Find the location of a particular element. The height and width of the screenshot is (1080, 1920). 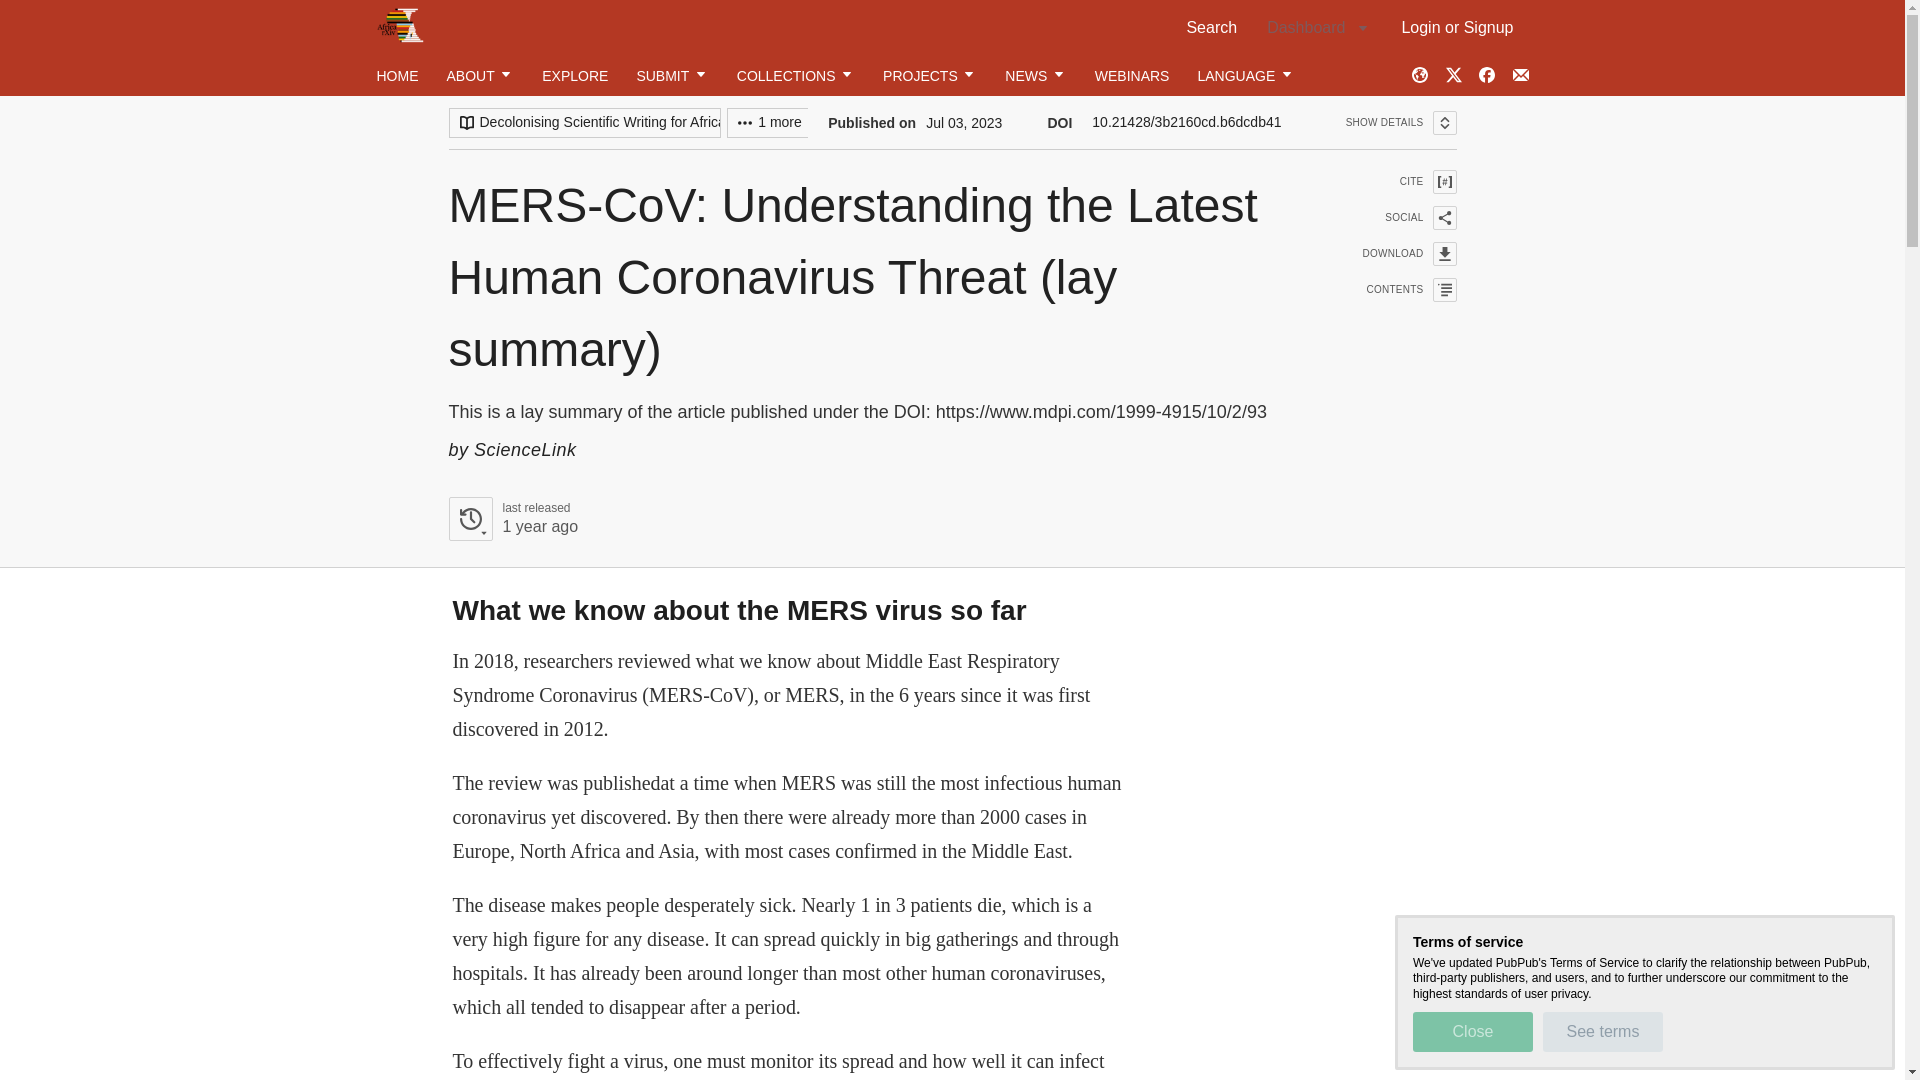

CITE is located at coordinates (1396, 182).